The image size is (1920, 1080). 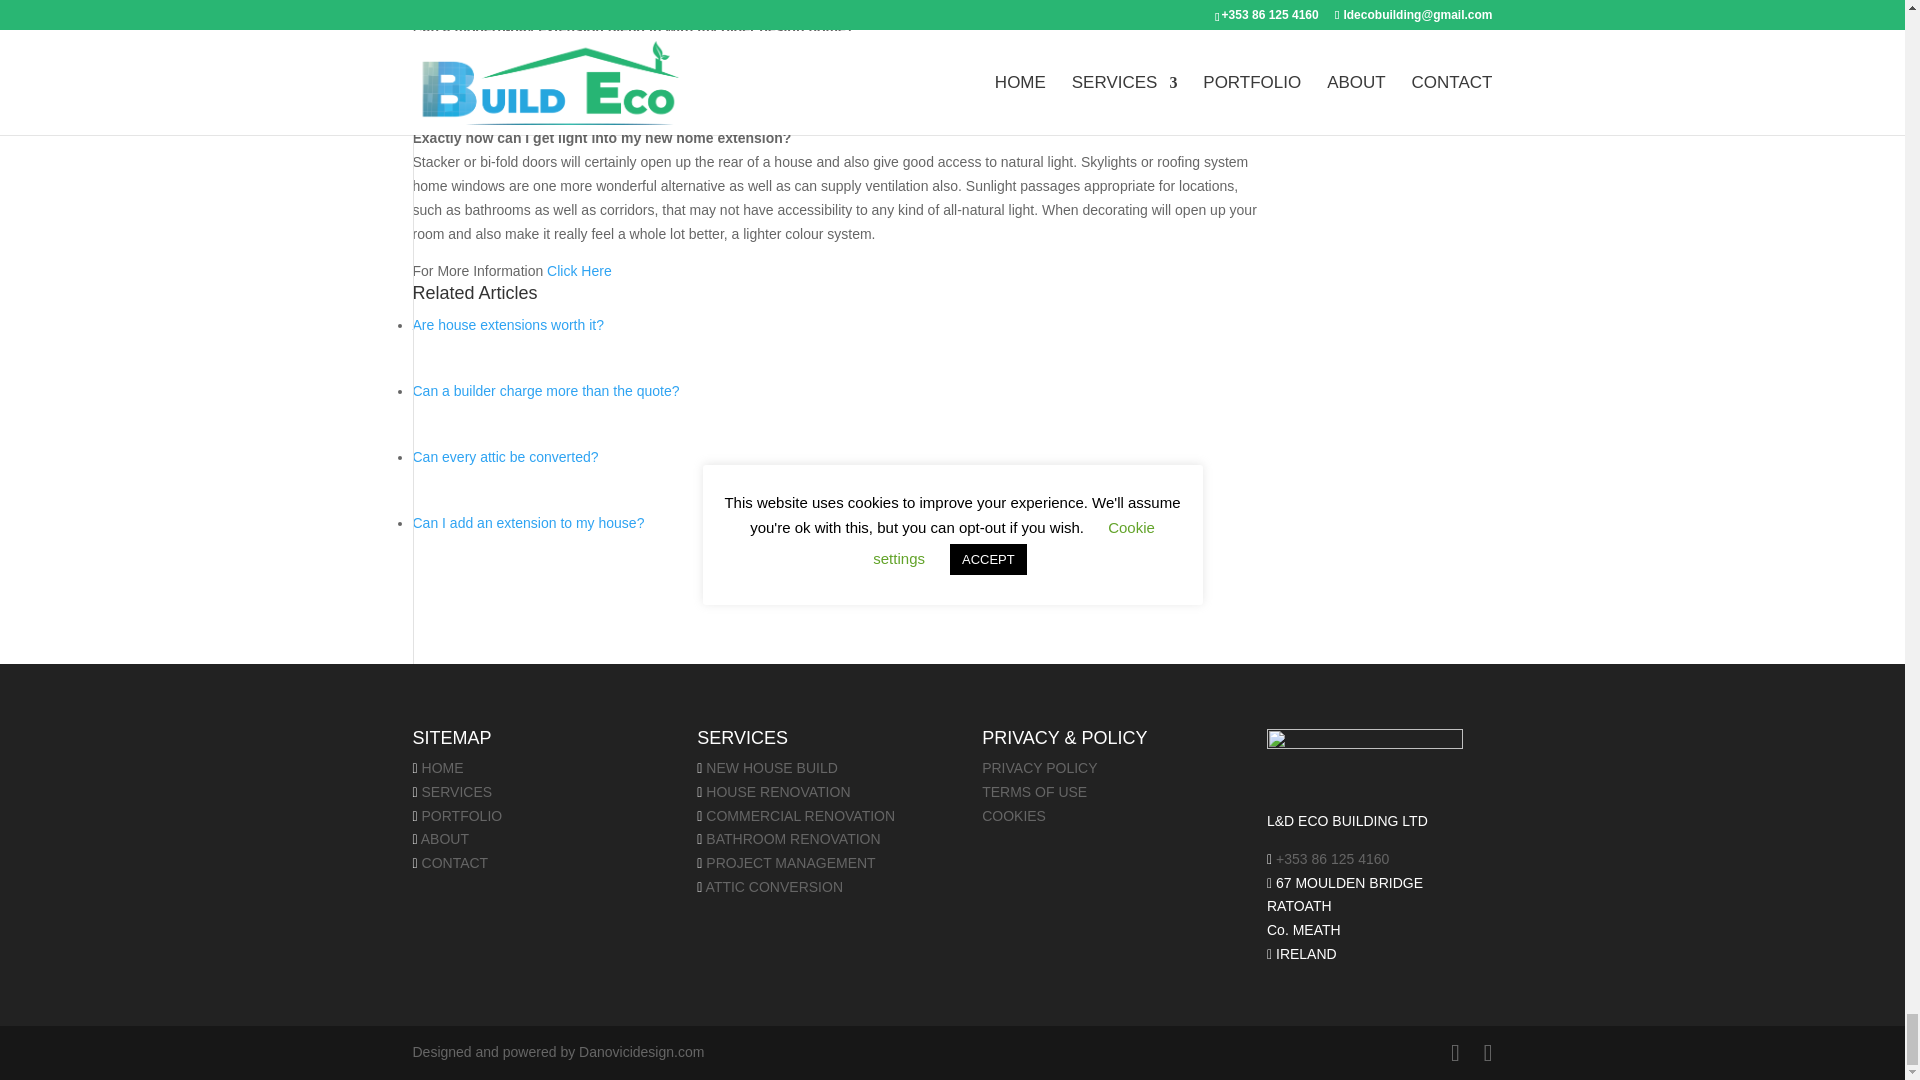 What do you see at coordinates (546, 390) in the screenshot?
I see `Can a builder charge more than the quote?` at bounding box center [546, 390].